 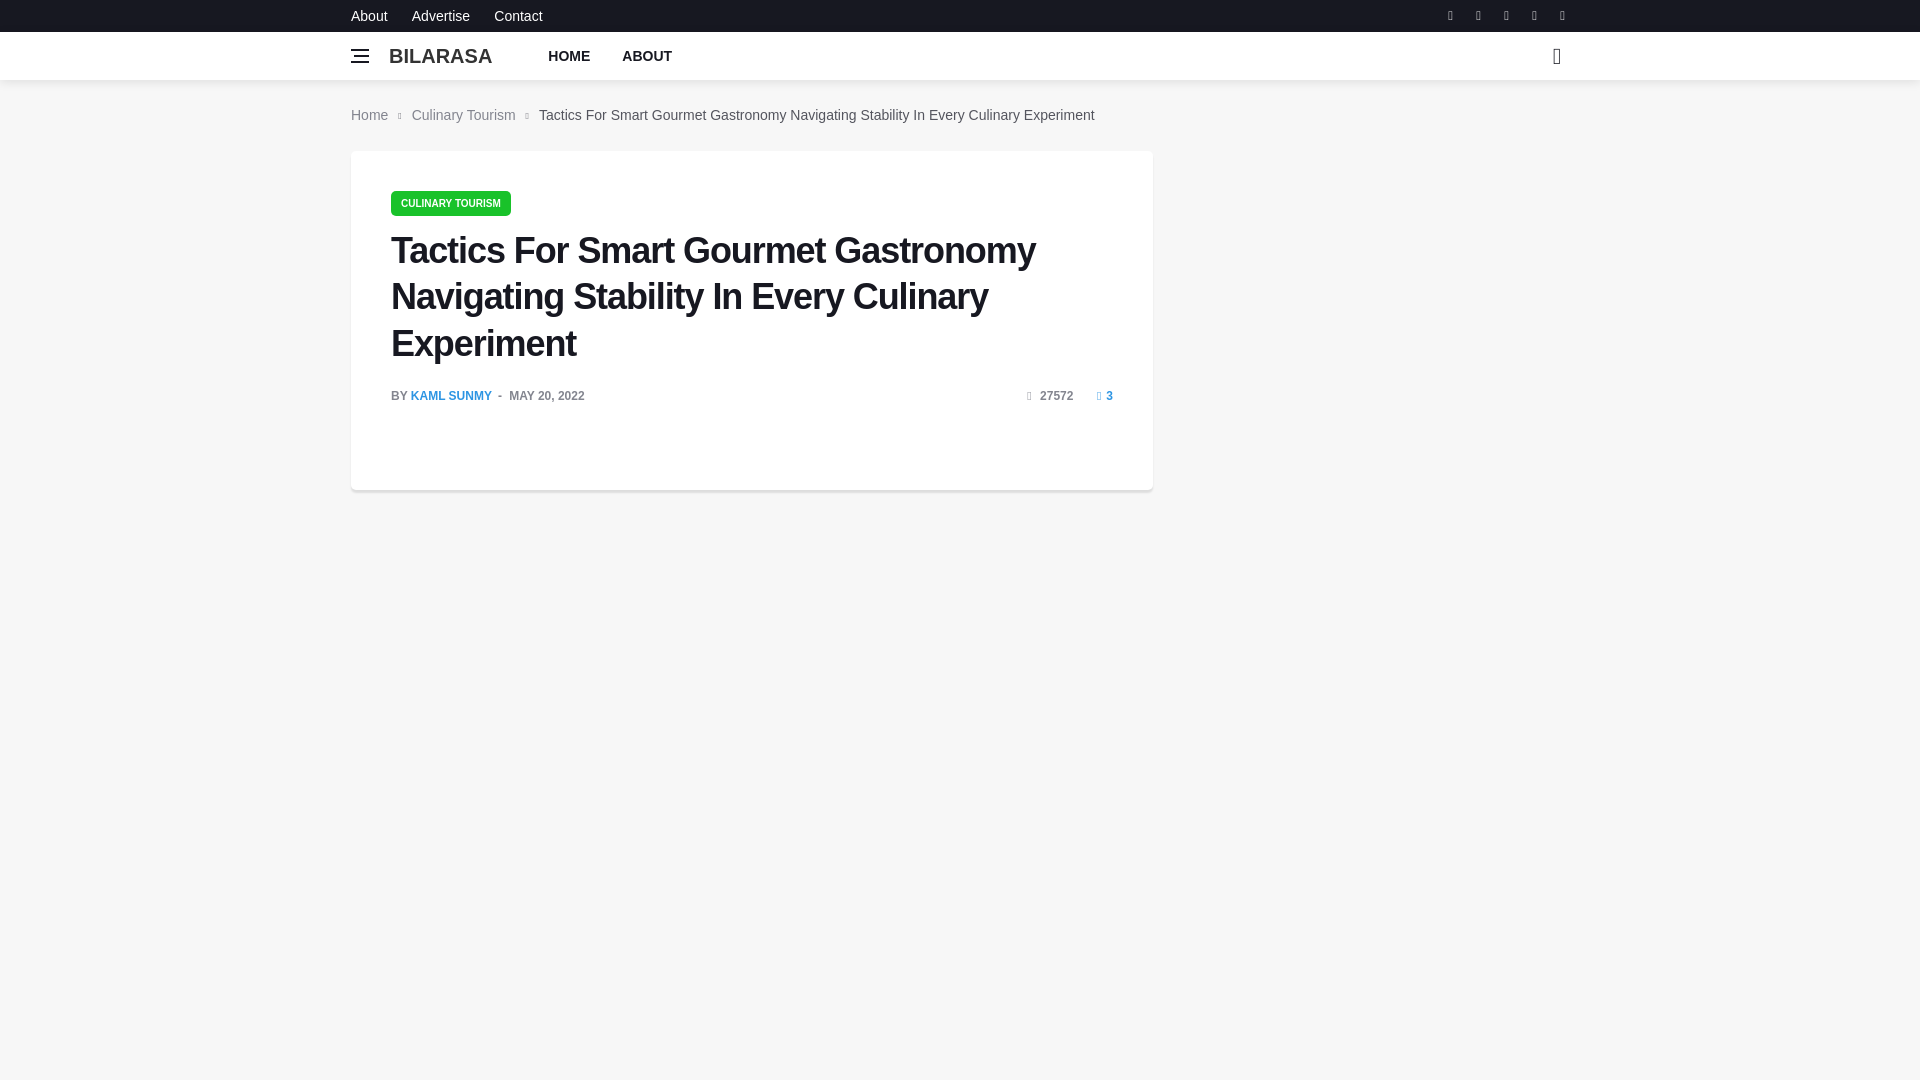 I want to click on About, so click(x=374, y=16).